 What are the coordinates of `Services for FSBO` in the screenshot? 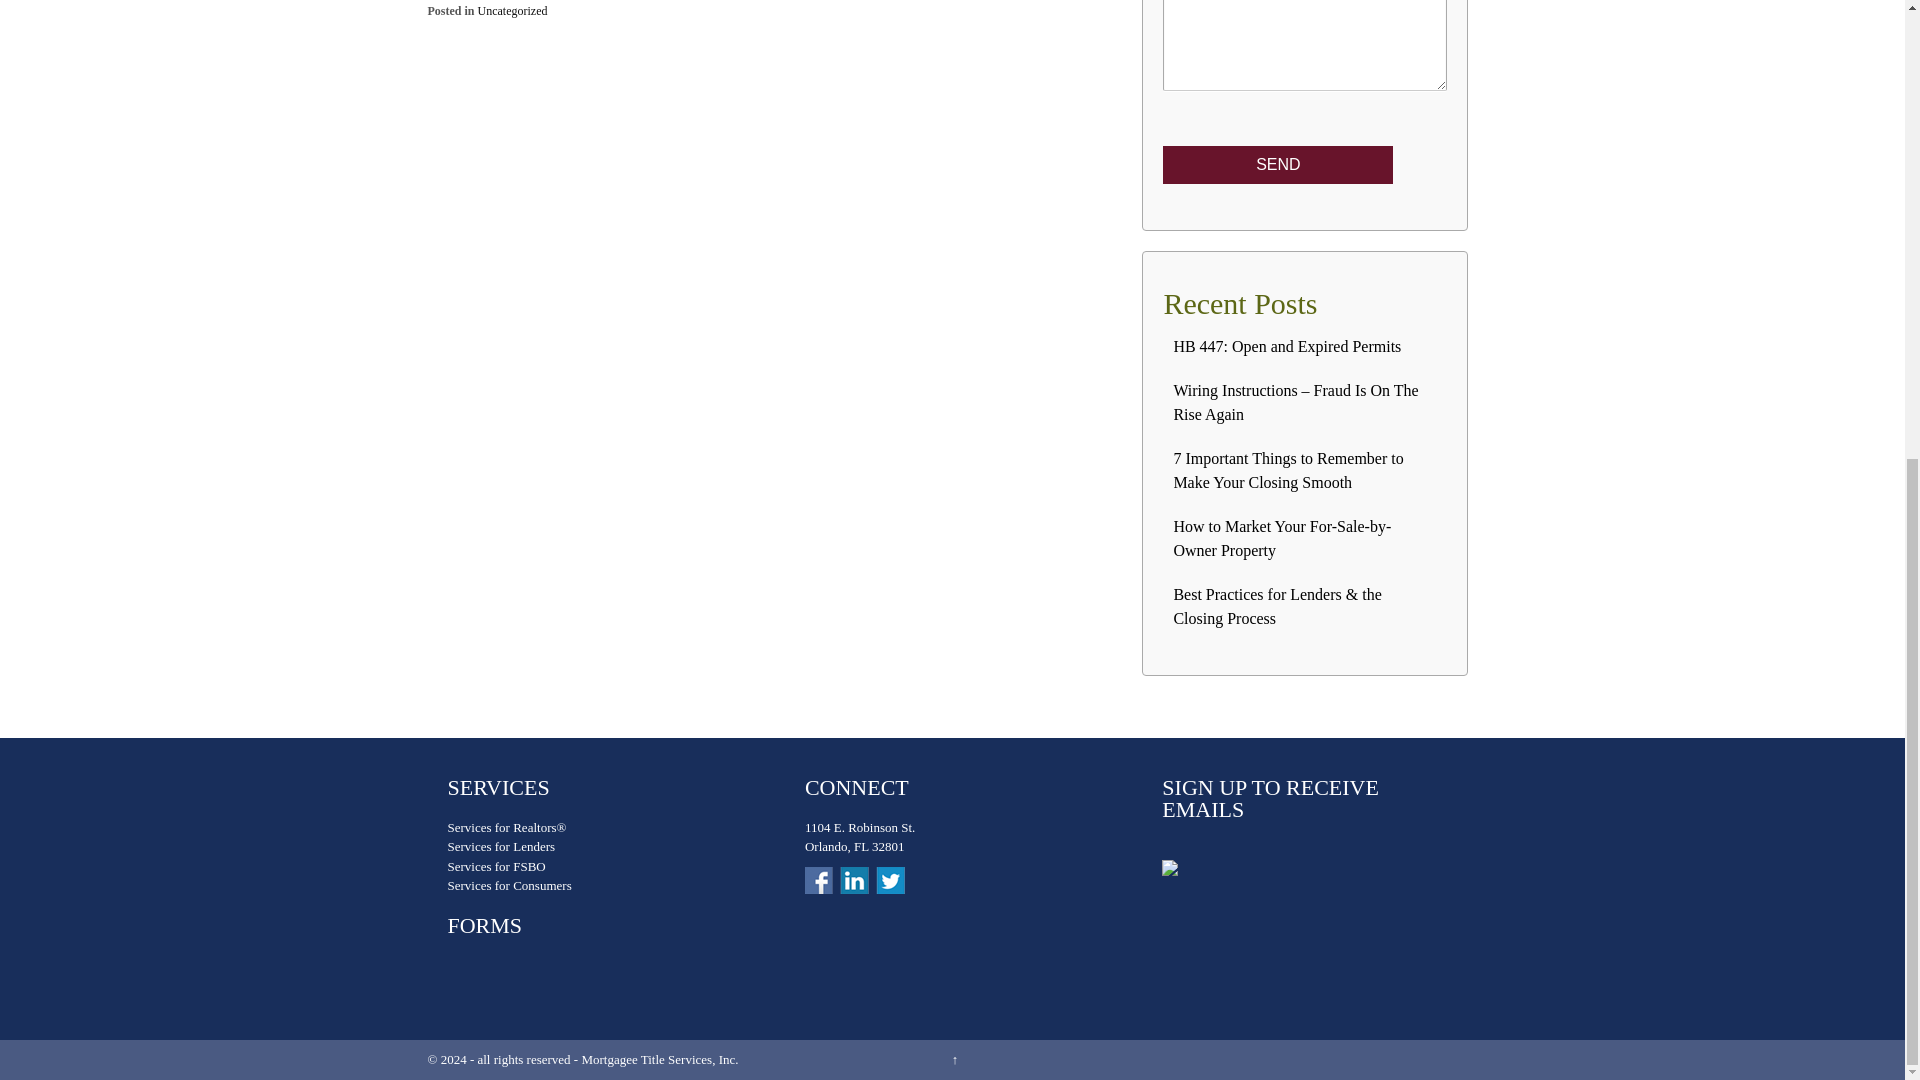 It's located at (496, 866).